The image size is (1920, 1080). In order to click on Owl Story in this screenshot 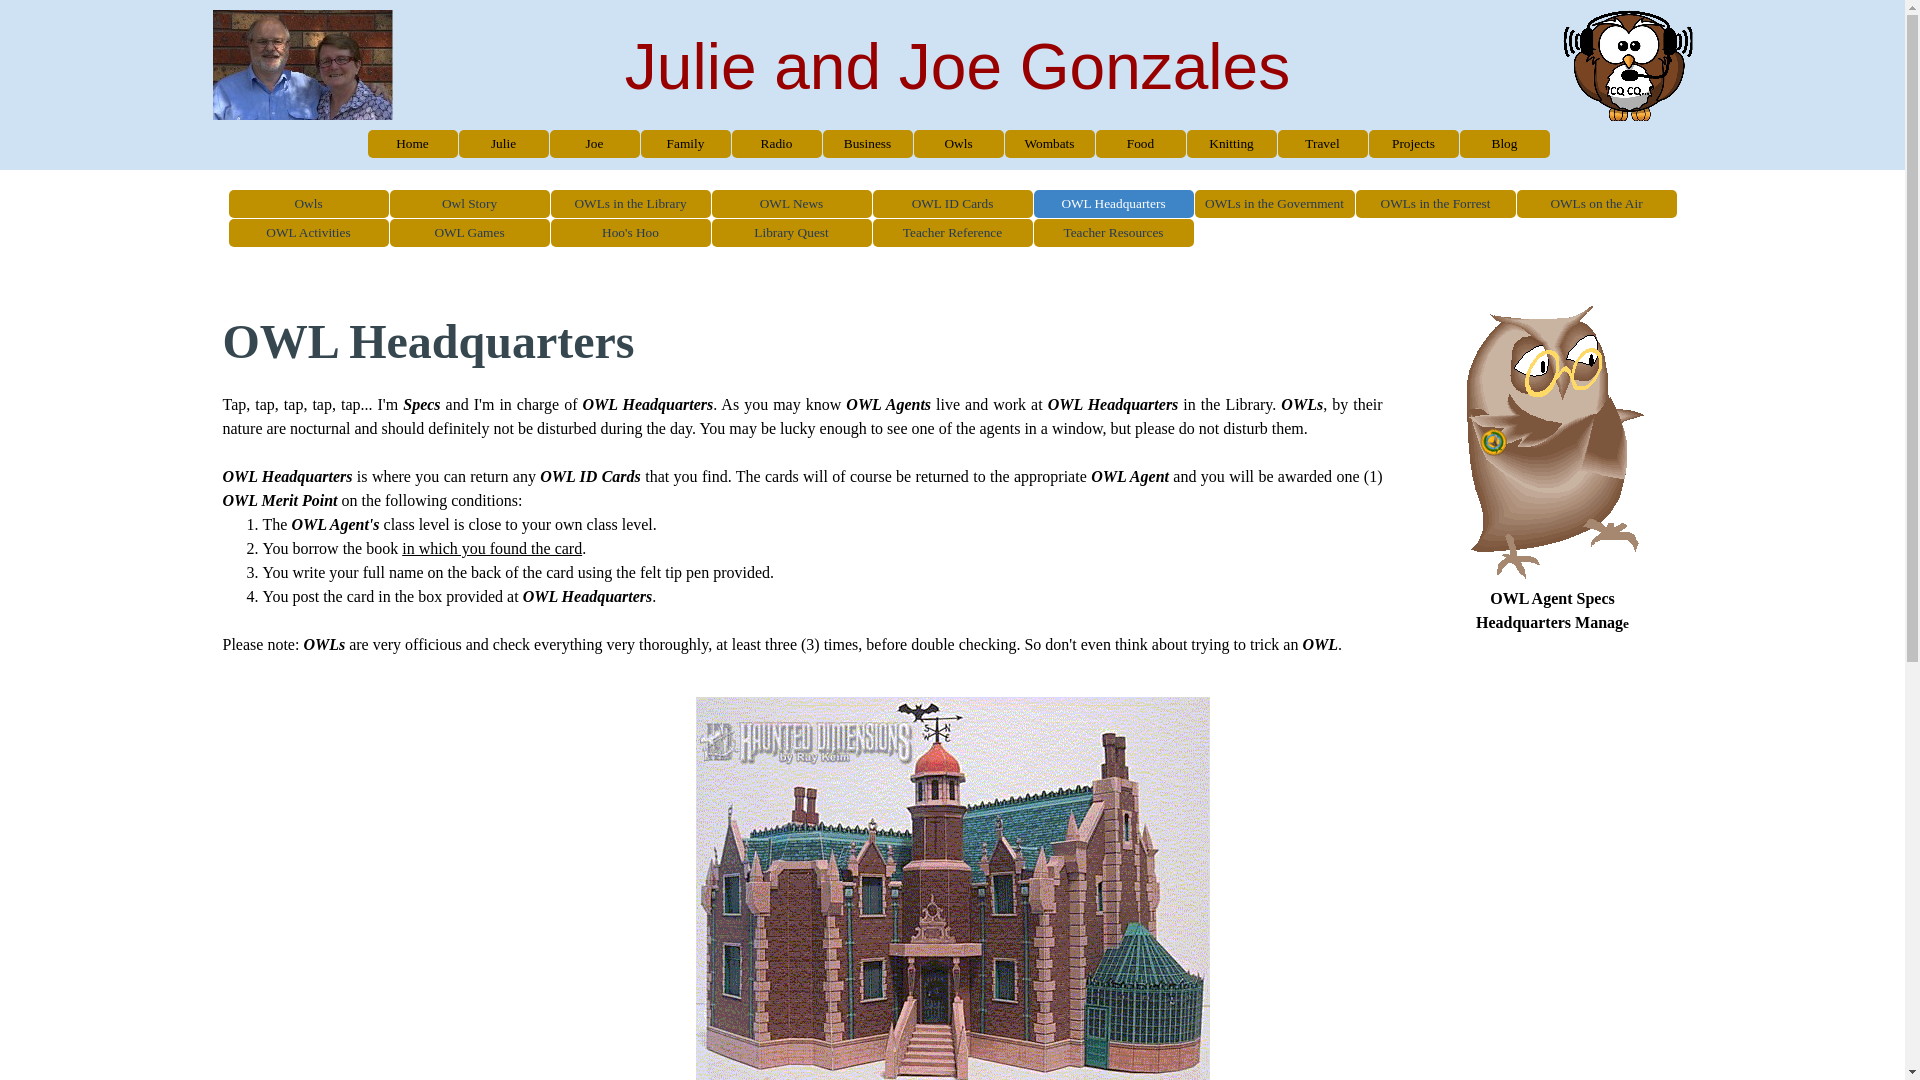, I will do `click(469, 204)`.